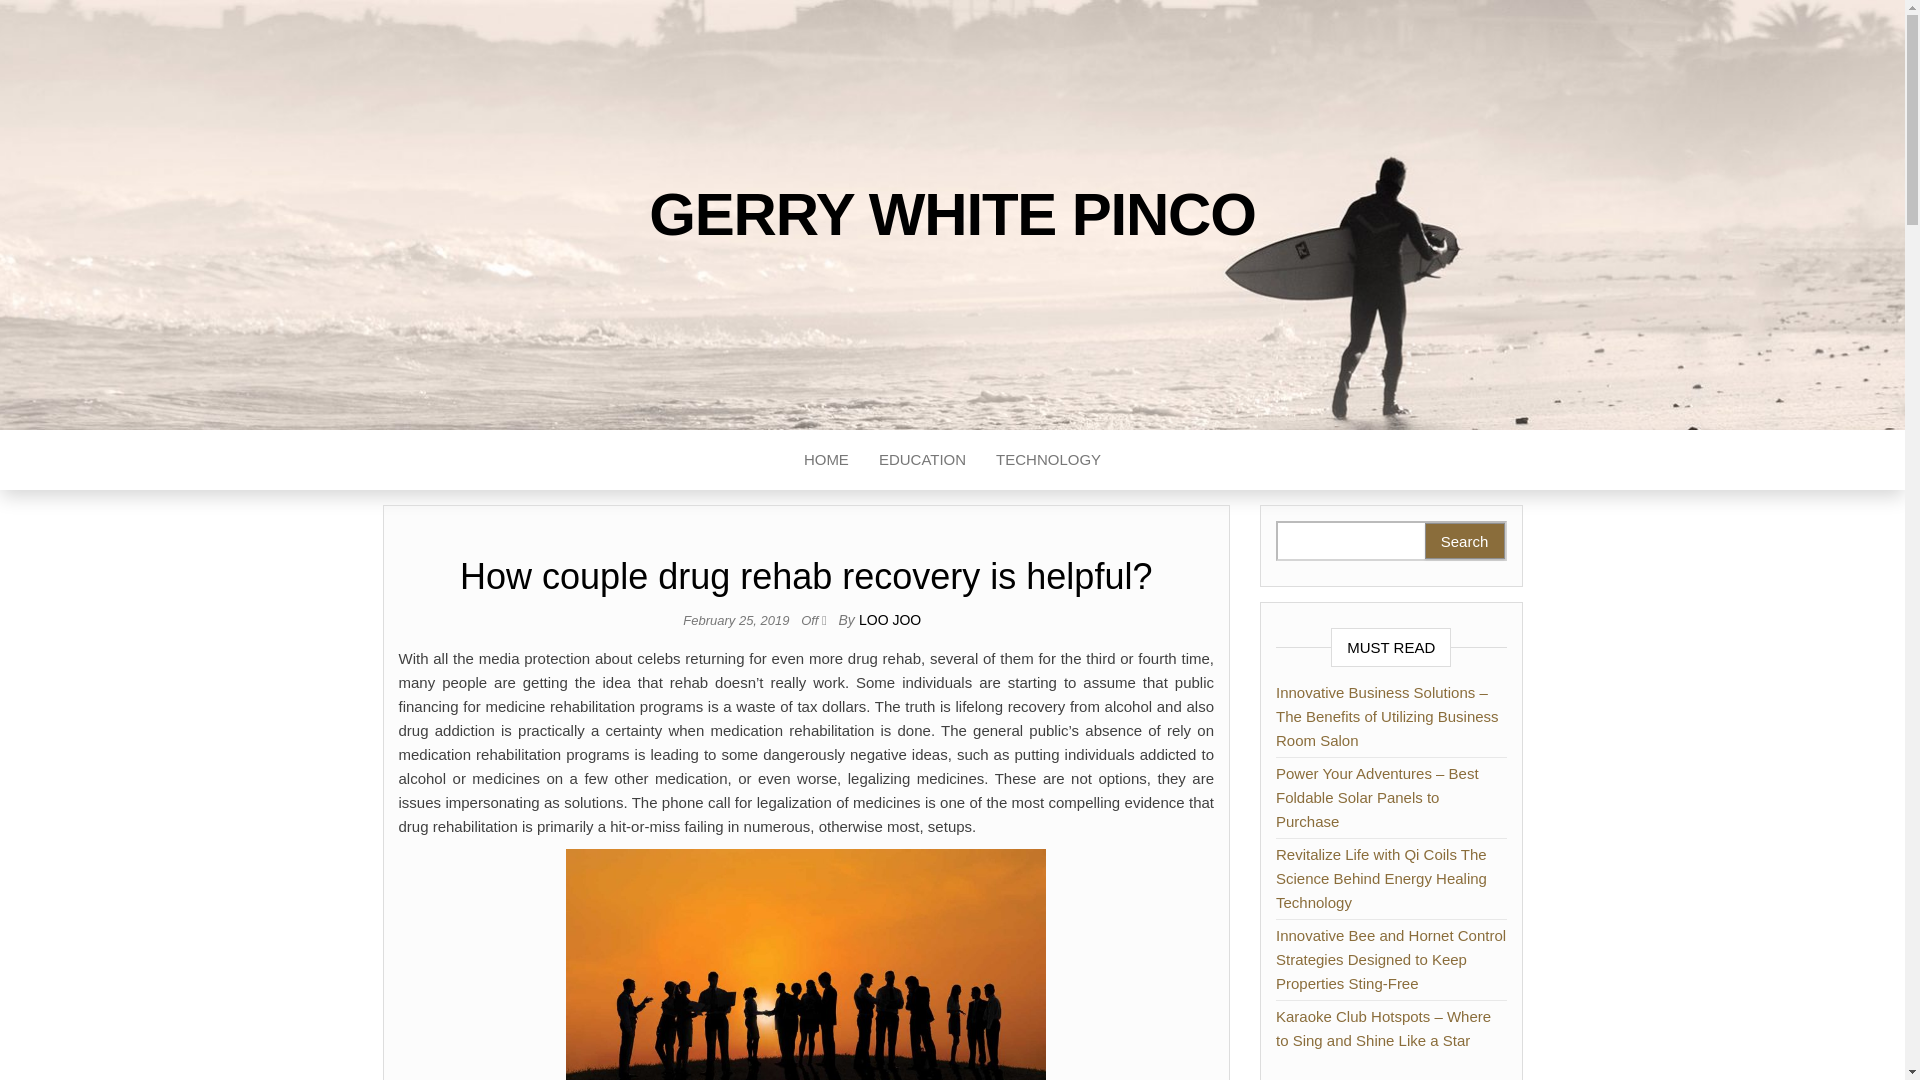  I want to click on Search, so click(1464, 540).